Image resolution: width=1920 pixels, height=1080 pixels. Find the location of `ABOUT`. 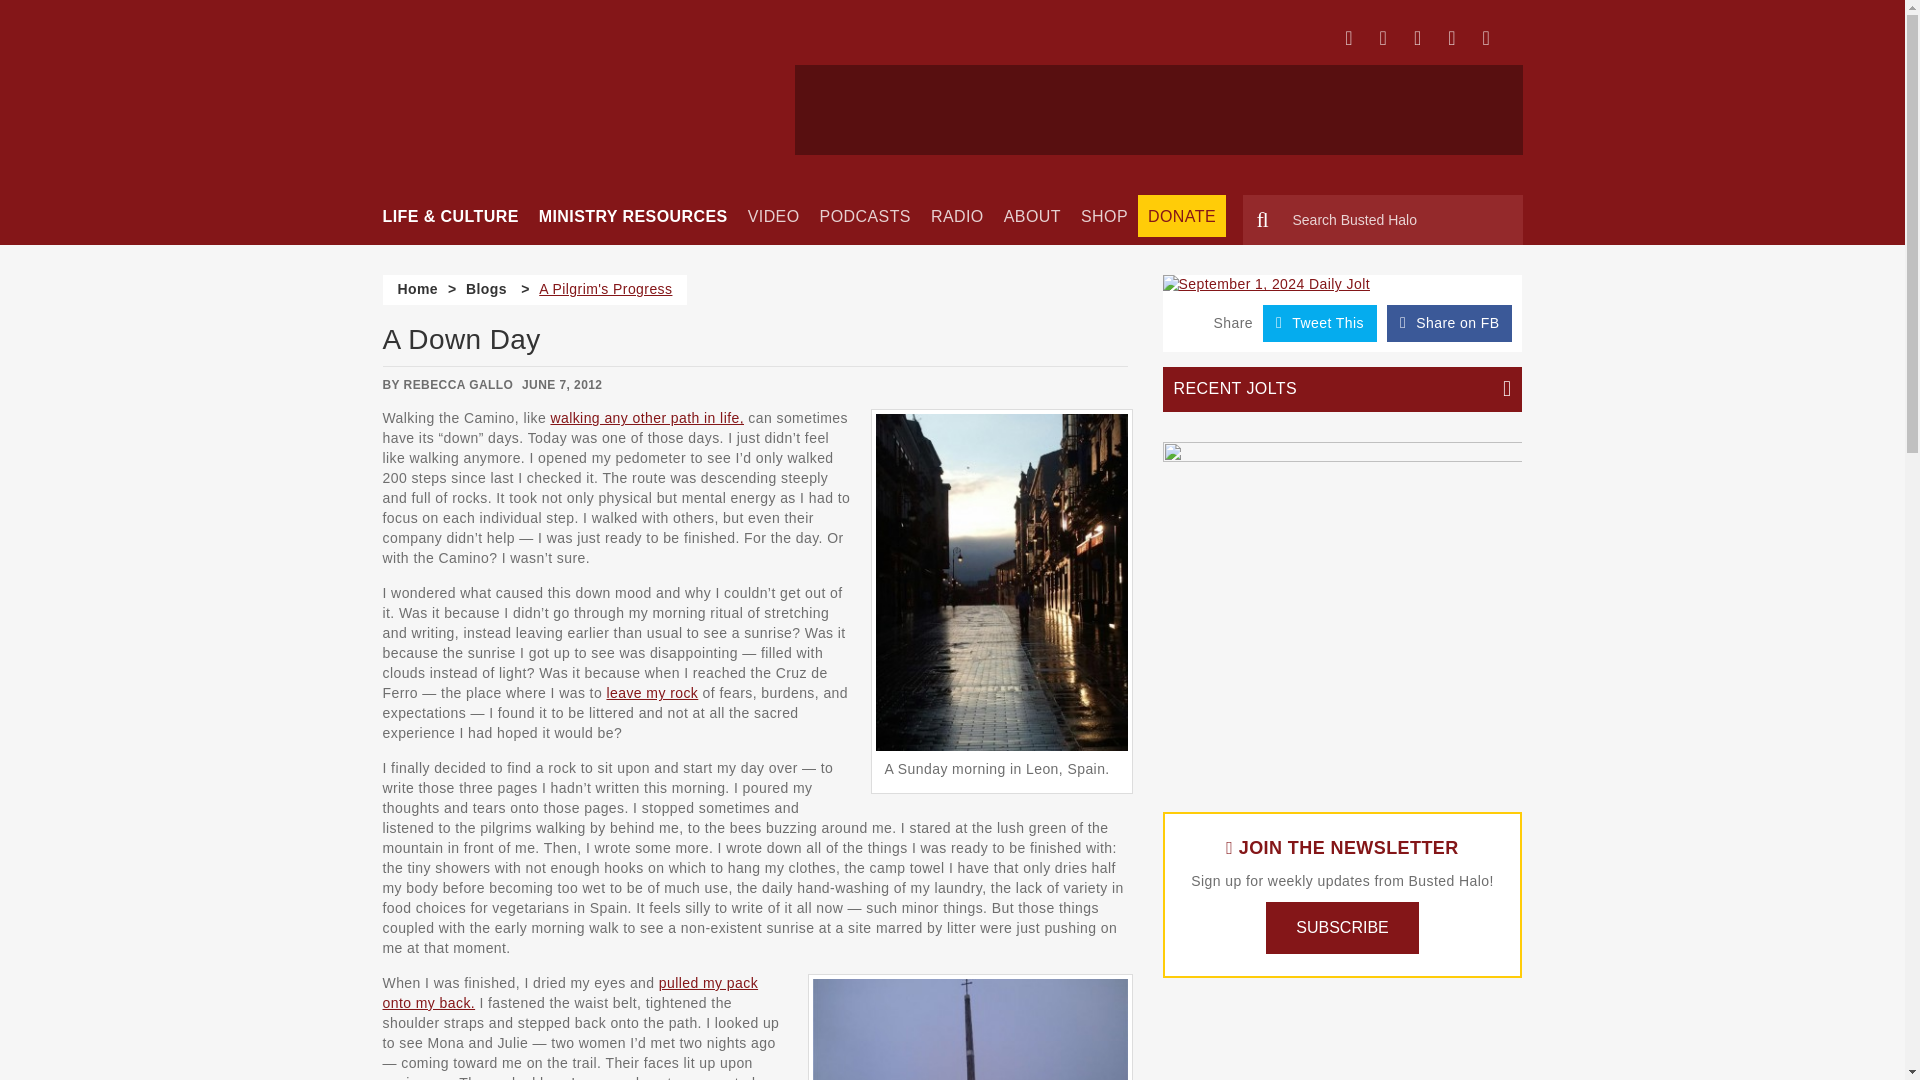

ABOUT is located at coordinates (1032, 216).